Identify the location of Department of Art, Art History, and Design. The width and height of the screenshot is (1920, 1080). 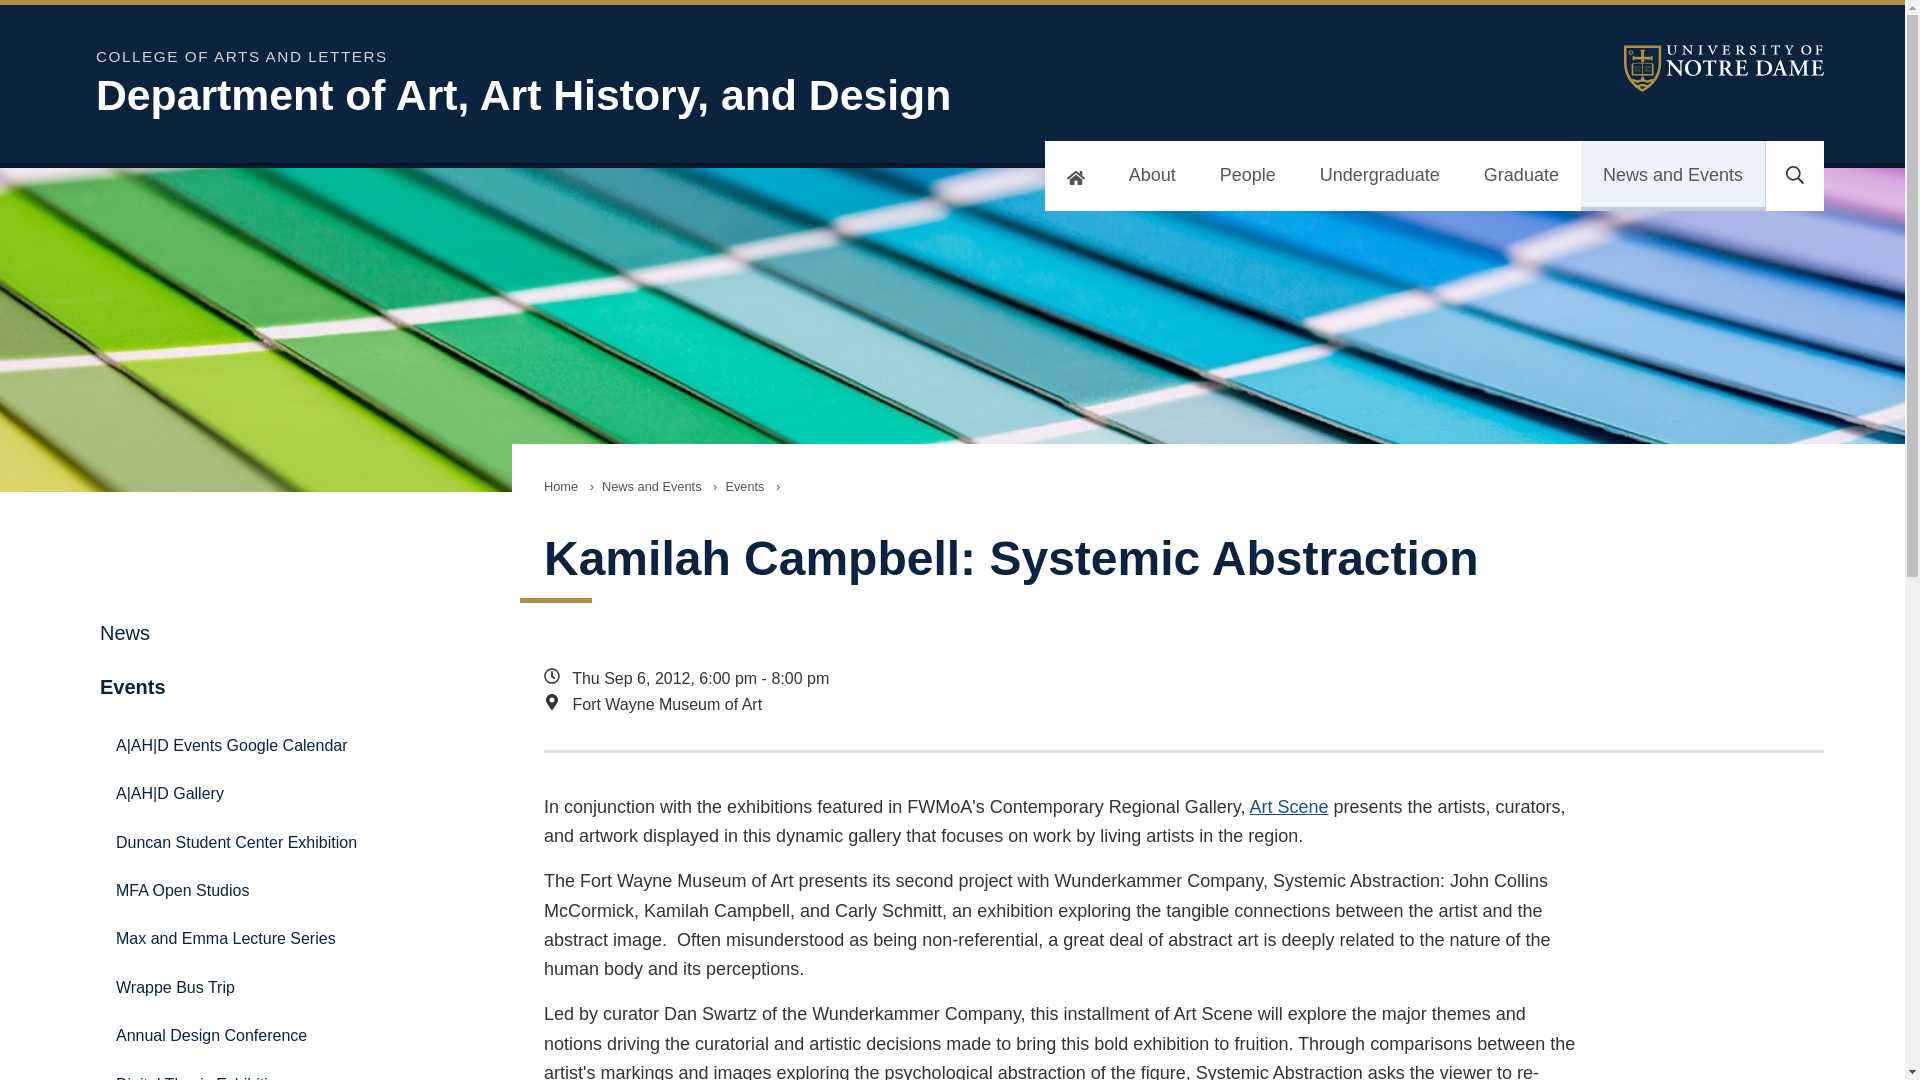
(616, 95).